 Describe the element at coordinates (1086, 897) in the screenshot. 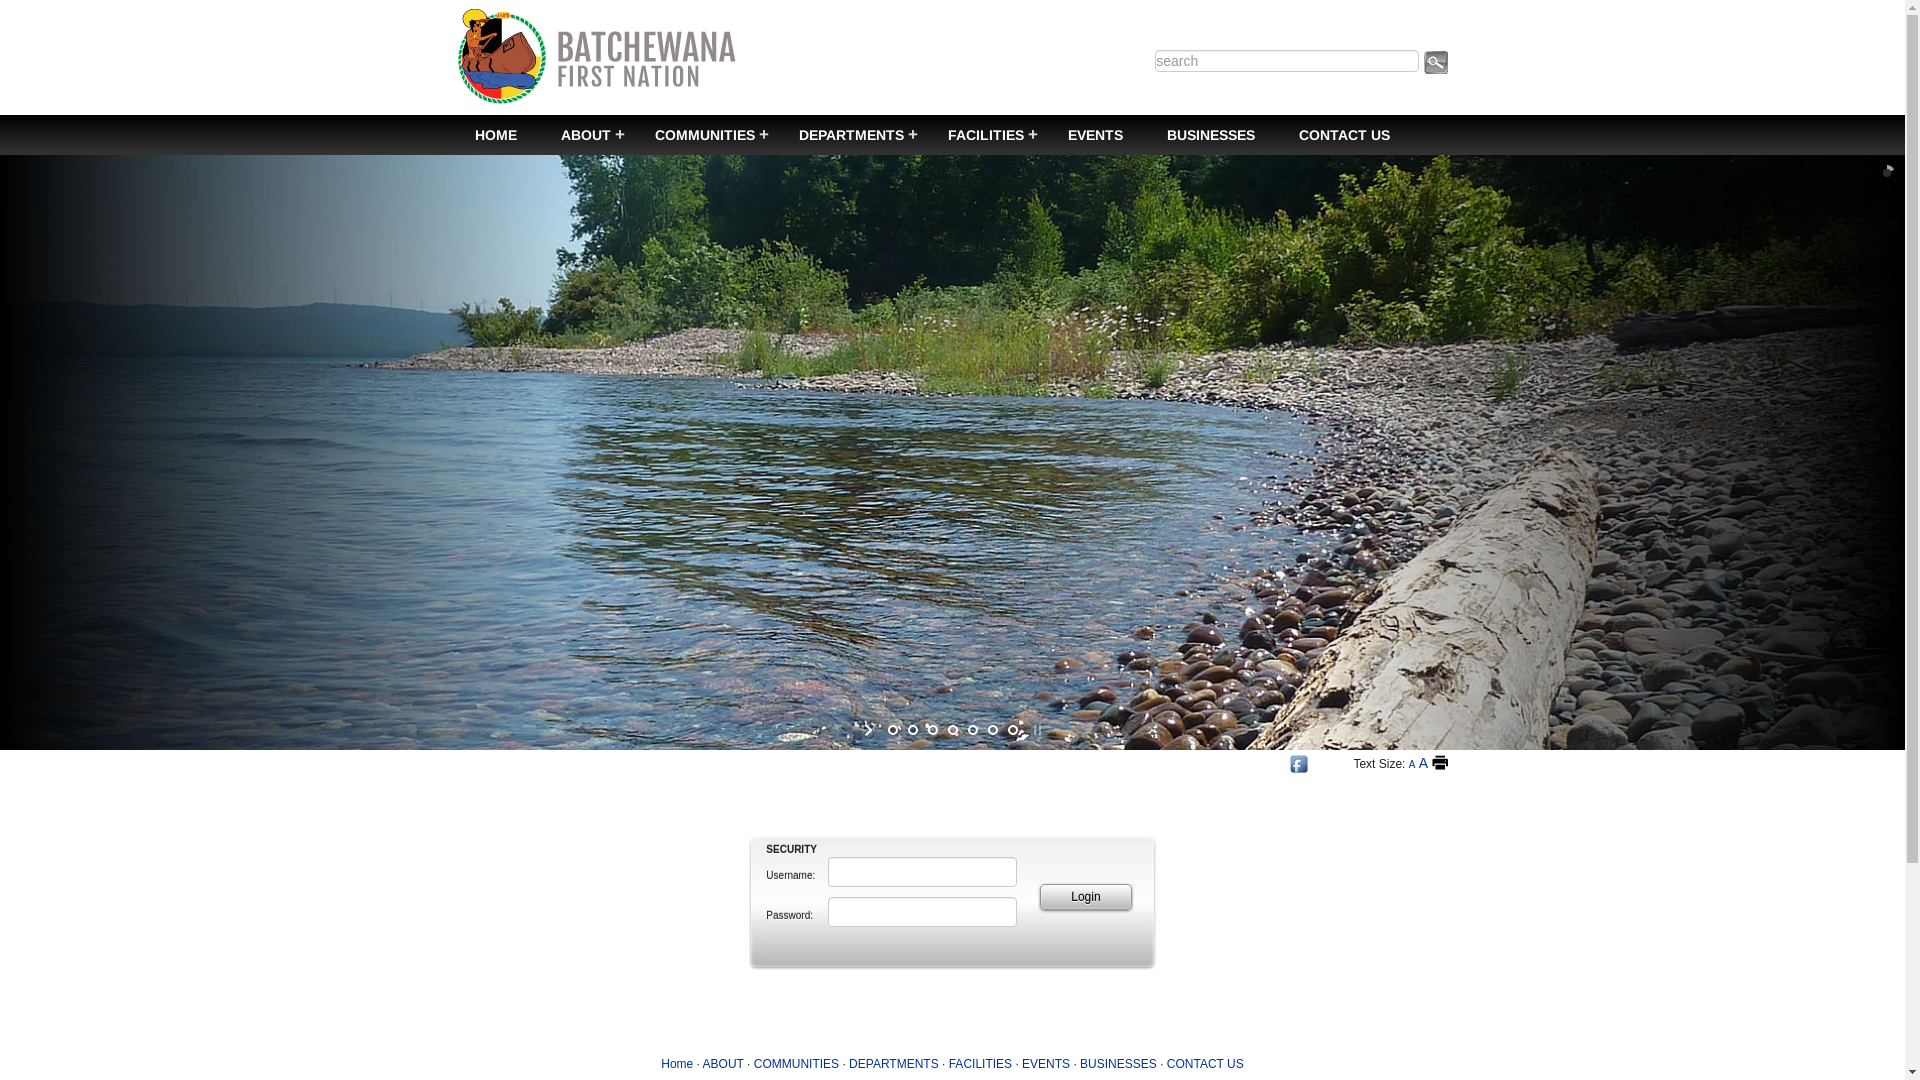

I see `Login` at that location.